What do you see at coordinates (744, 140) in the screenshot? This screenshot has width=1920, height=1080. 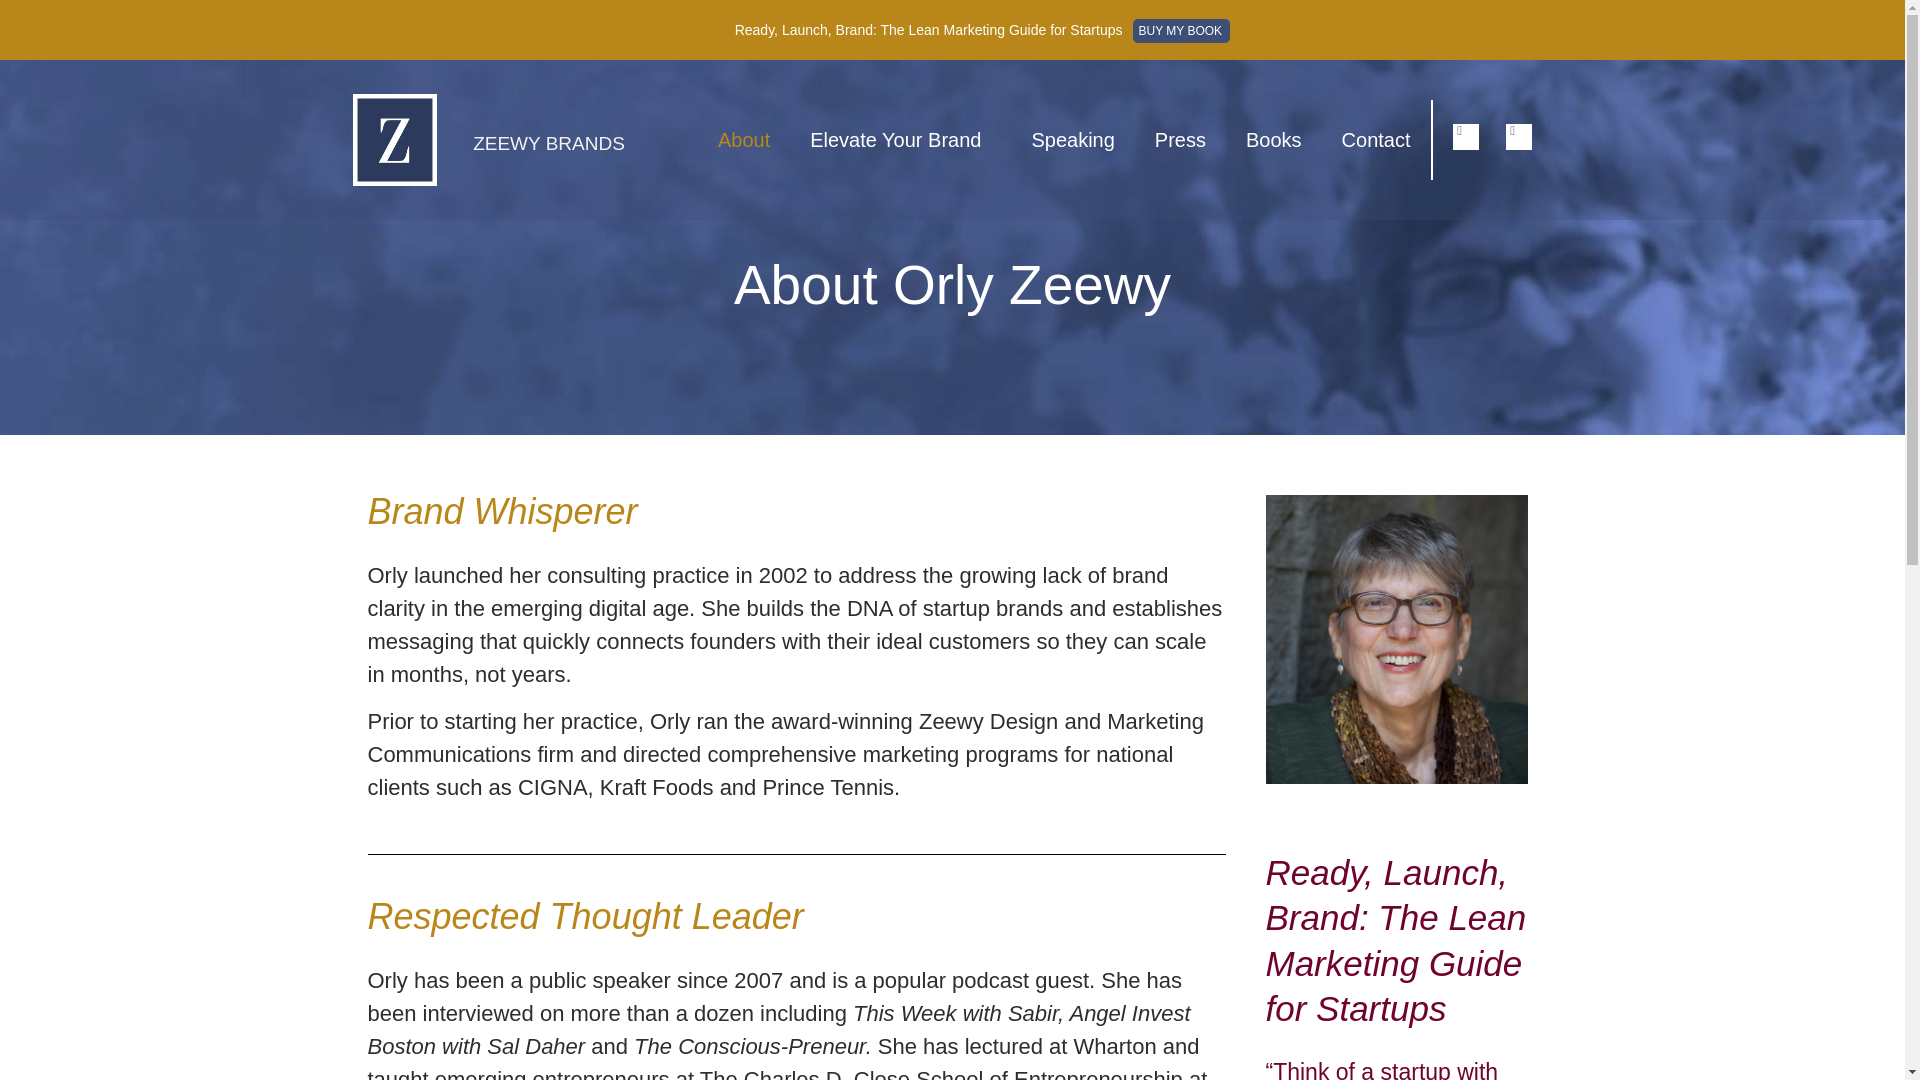 I see `About` at bounding box center [744, 140].